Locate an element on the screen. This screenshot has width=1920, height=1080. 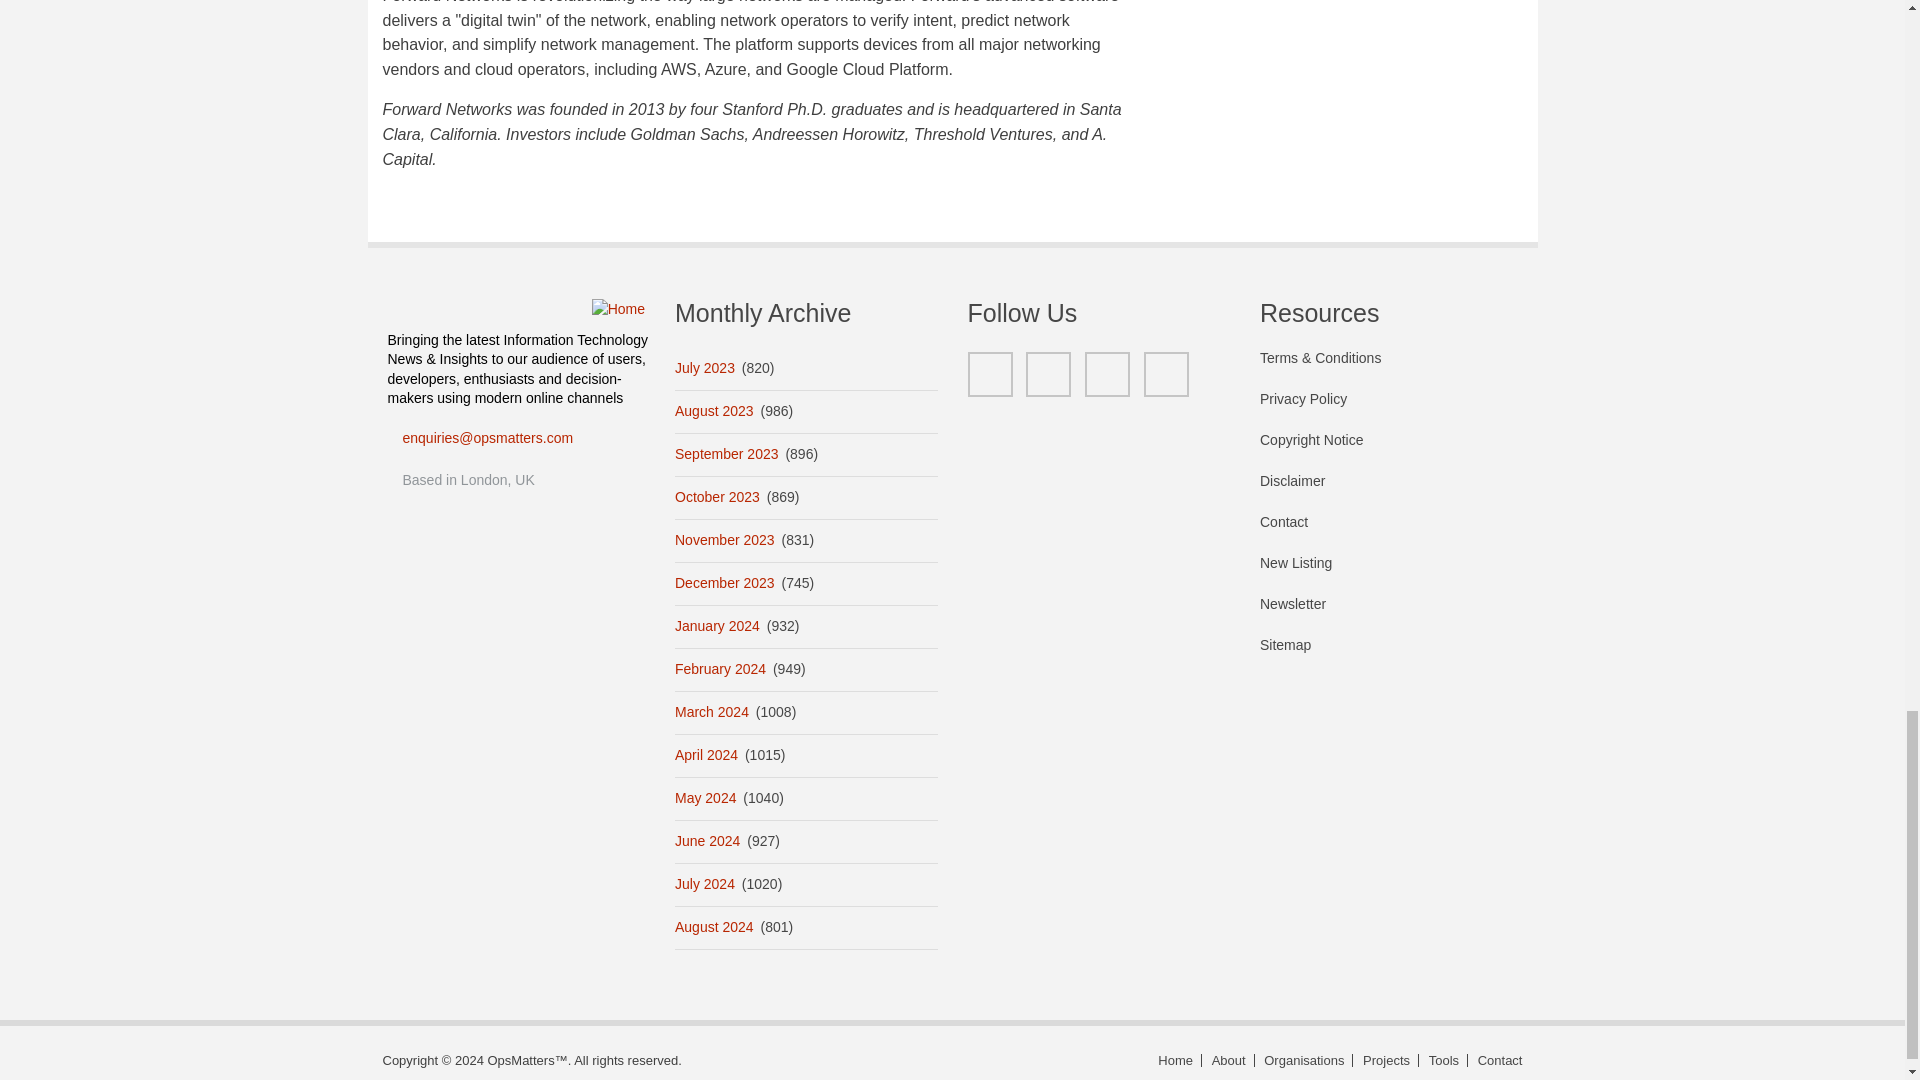
Takes you back to the homepage is located at coordinates (1176, 1060).